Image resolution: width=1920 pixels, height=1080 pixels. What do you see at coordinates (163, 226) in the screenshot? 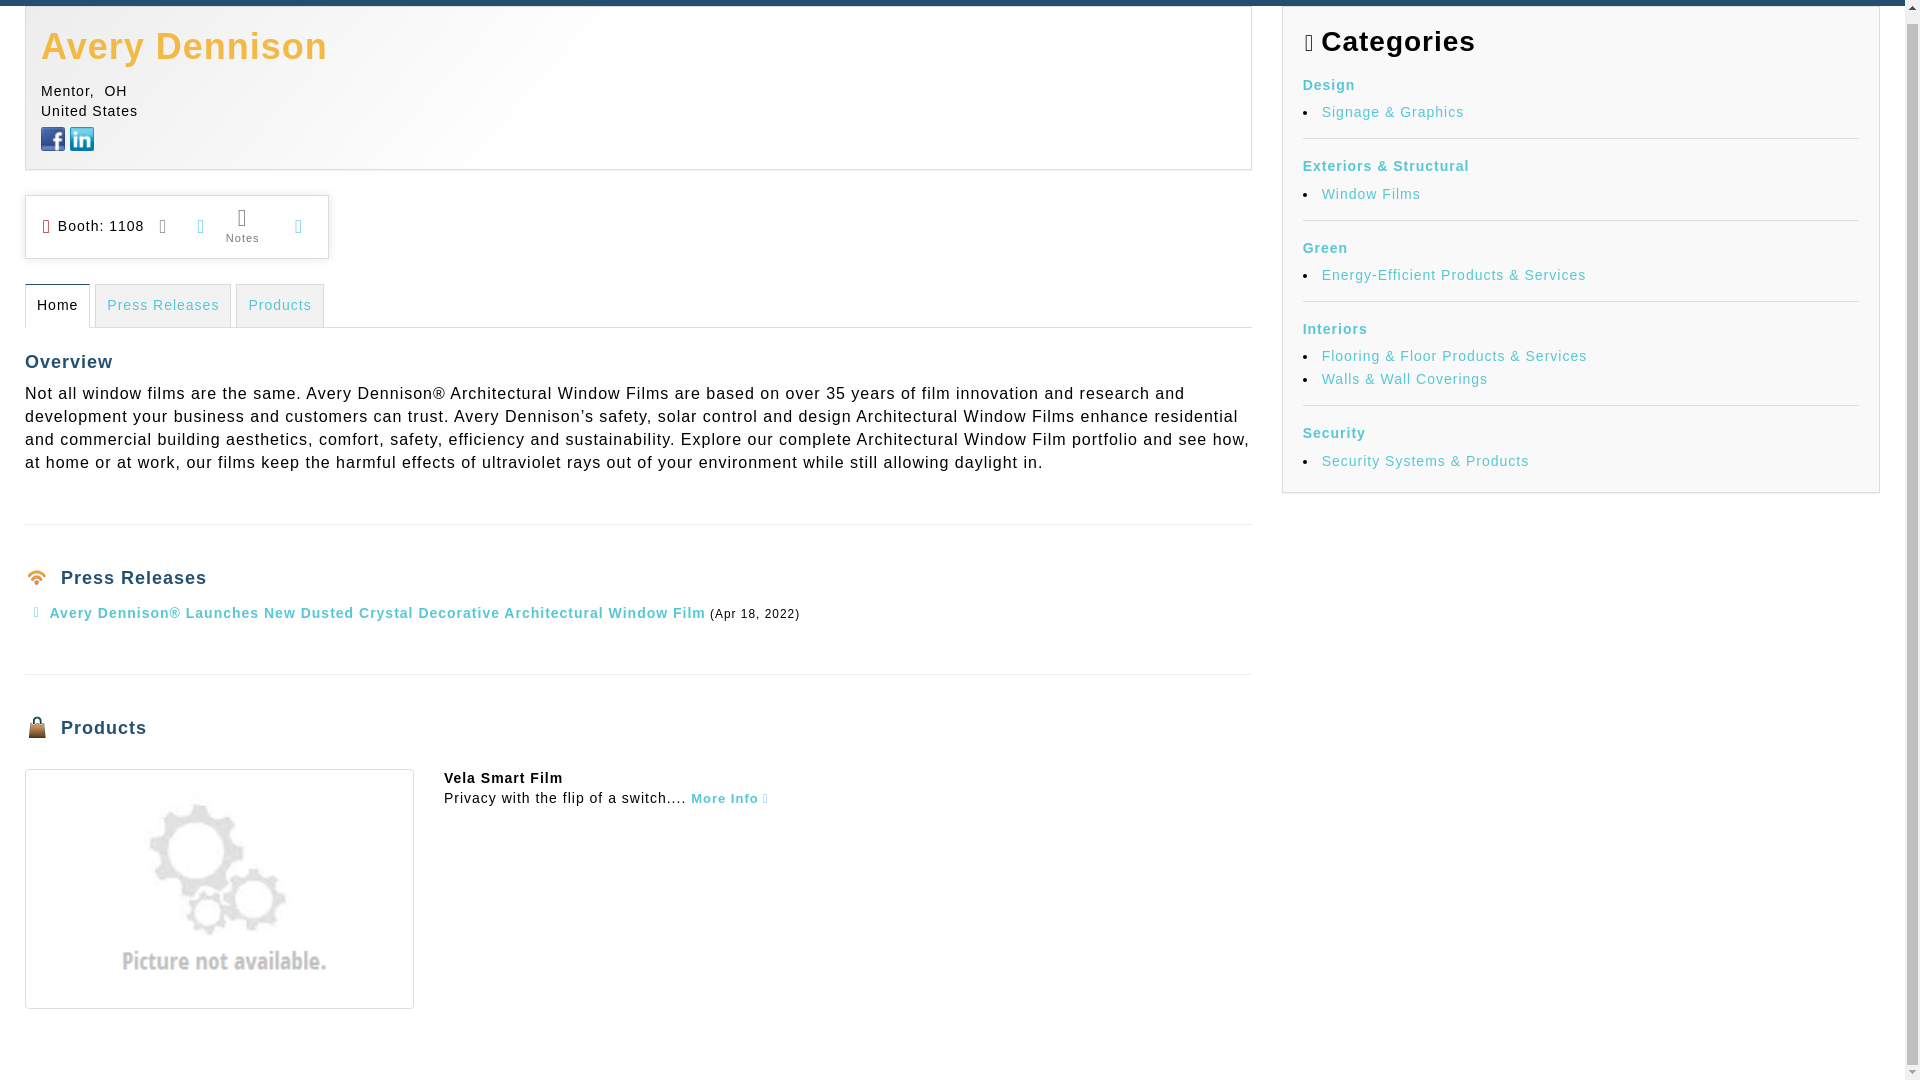
I see `Request Appointment` at bounding box center [163, 226].